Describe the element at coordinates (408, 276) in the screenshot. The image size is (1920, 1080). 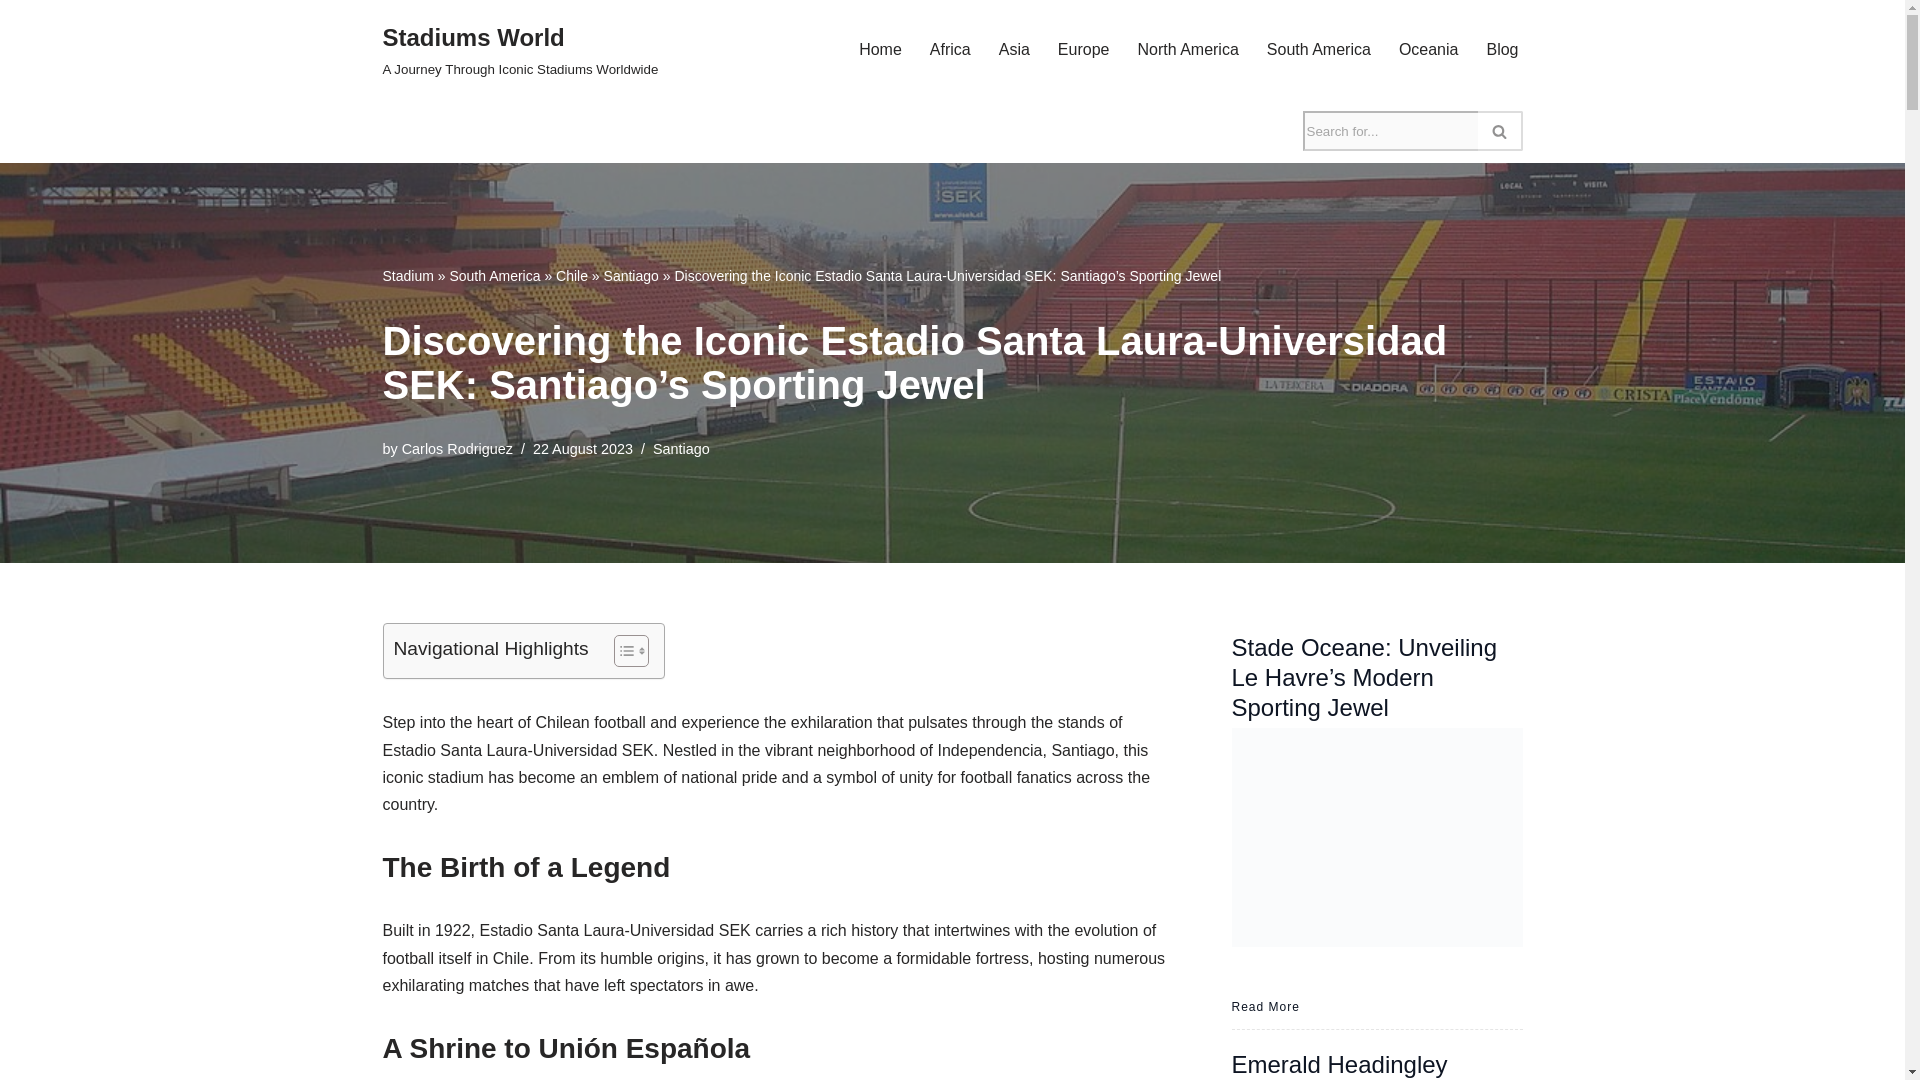
I see `Asia` at that location.